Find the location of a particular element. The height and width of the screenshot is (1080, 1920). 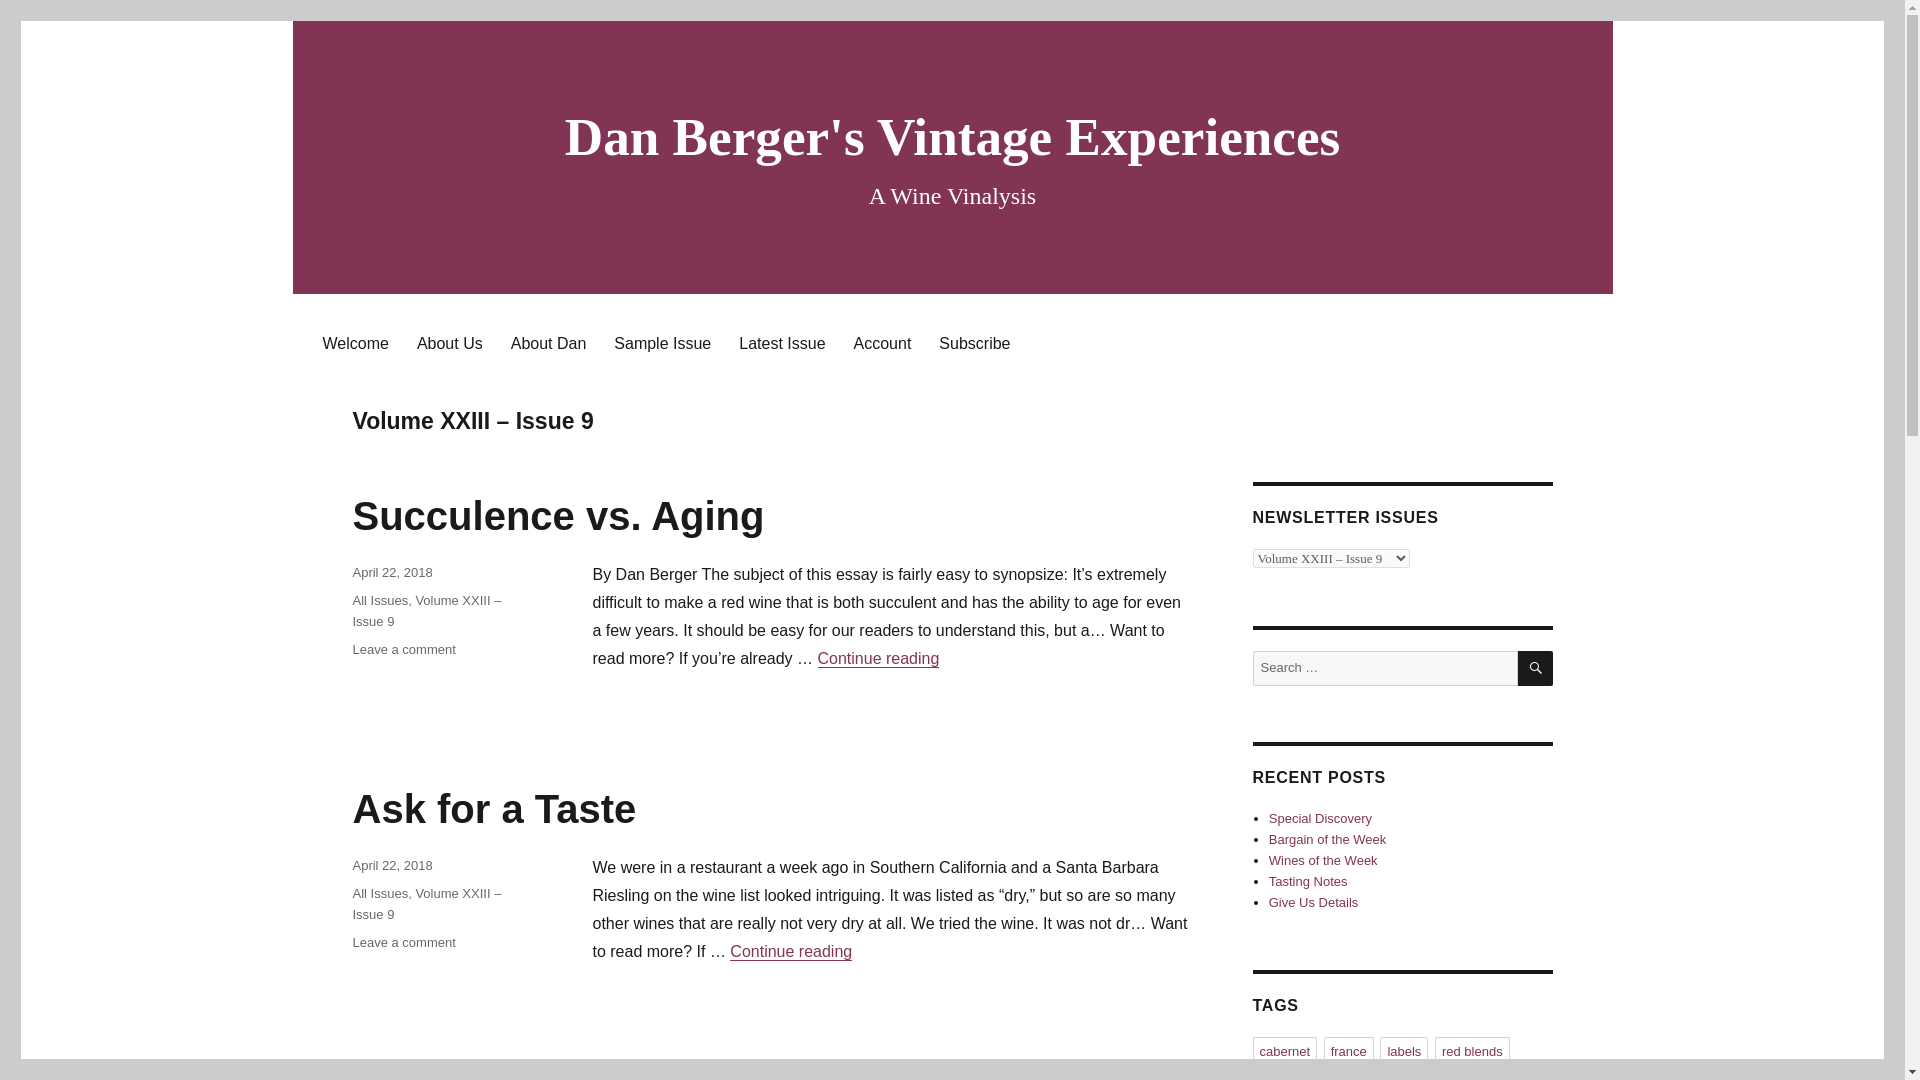

Ask for a Taste is located at coordinates (558, 515).